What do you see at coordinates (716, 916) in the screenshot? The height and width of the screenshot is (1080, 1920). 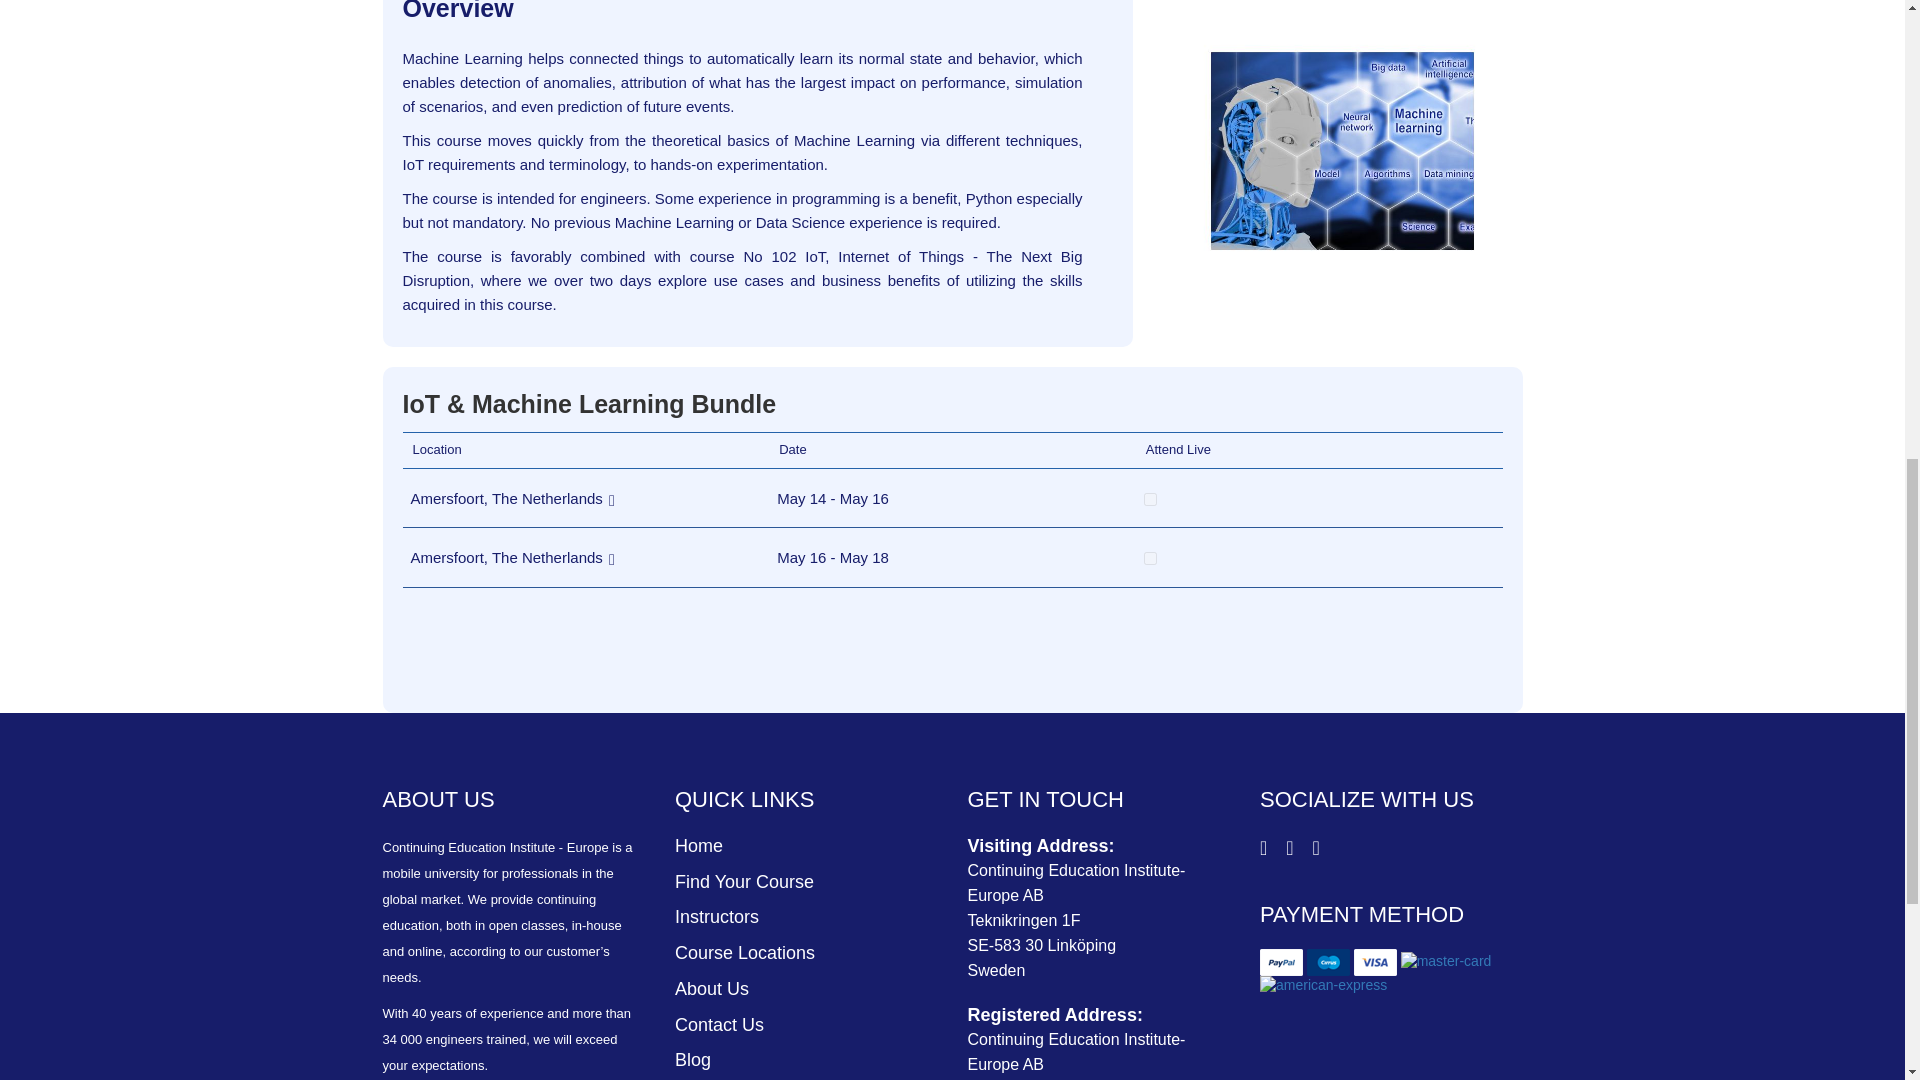 I see `Instructors` at bounding box center [716, 916].